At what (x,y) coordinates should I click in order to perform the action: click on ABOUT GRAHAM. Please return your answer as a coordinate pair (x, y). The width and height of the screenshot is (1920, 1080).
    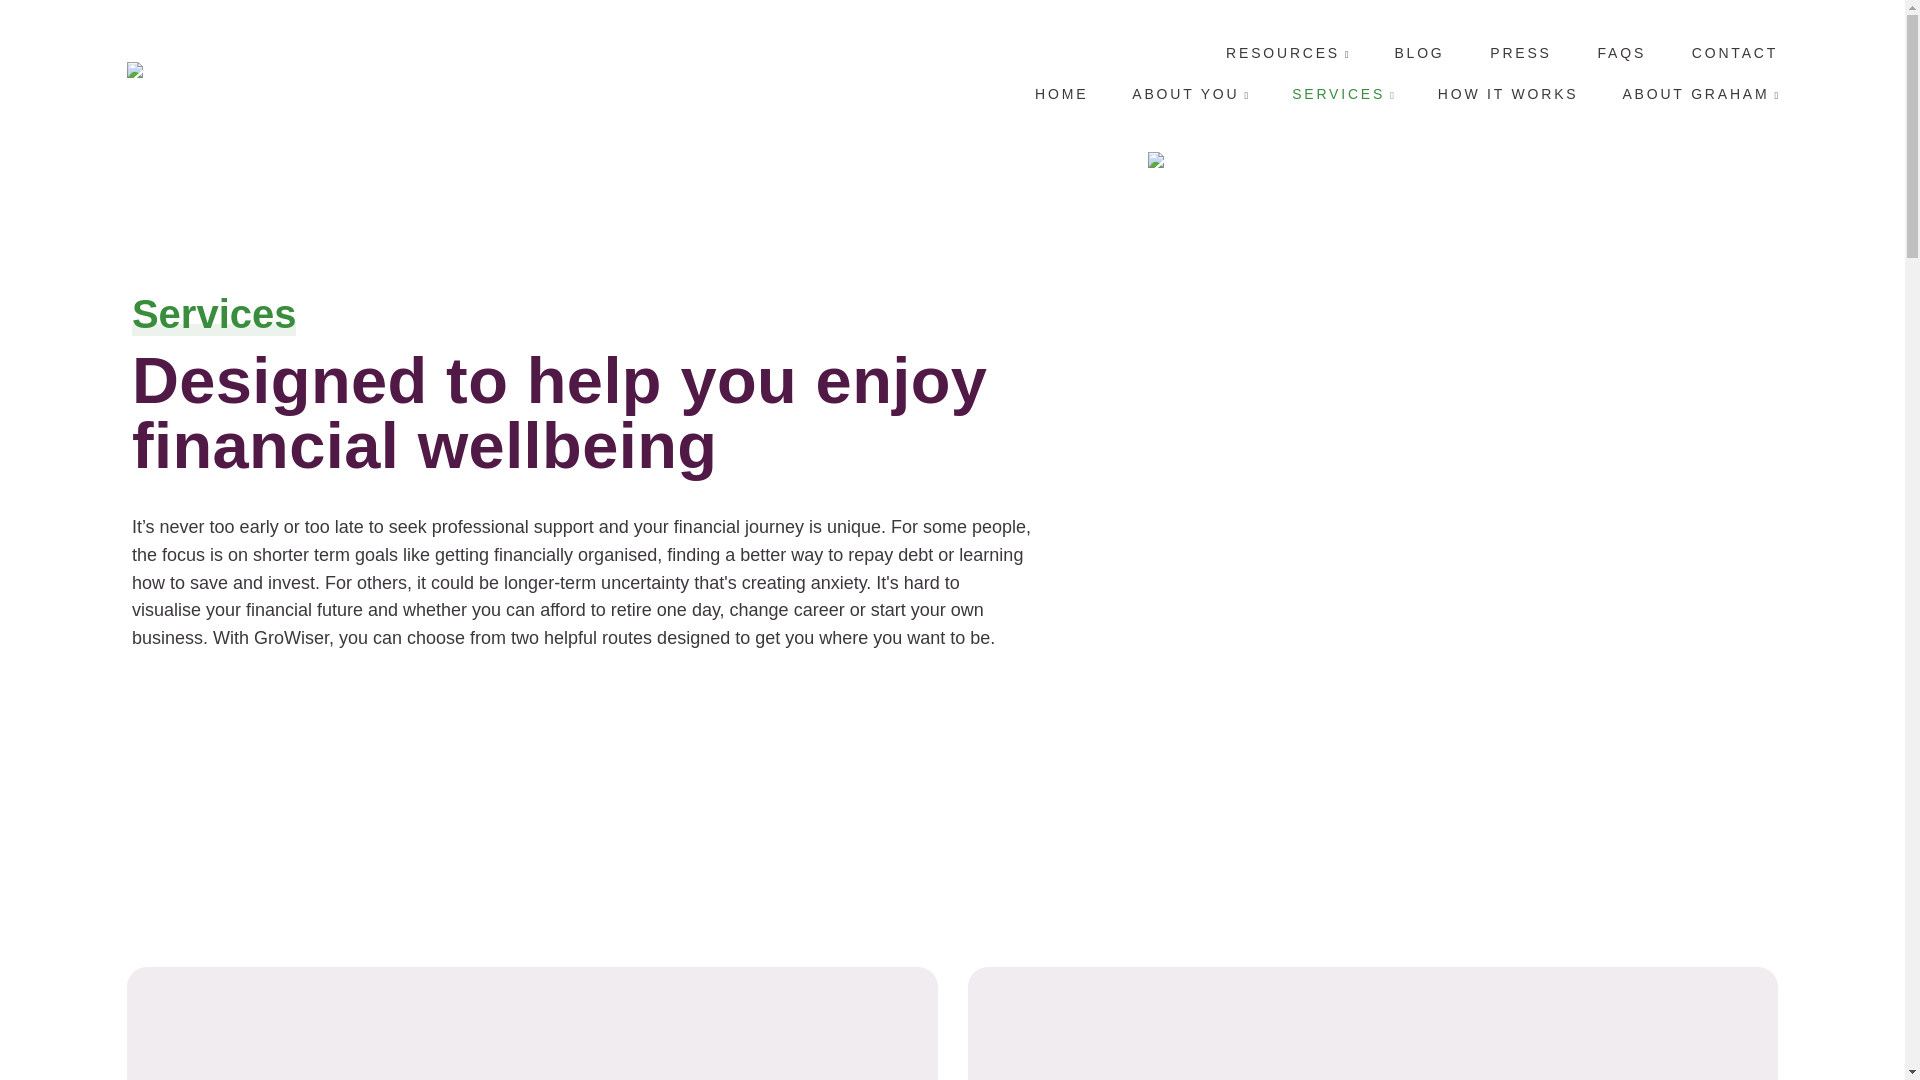
    Looking at the image, I should click on (1695, 94).